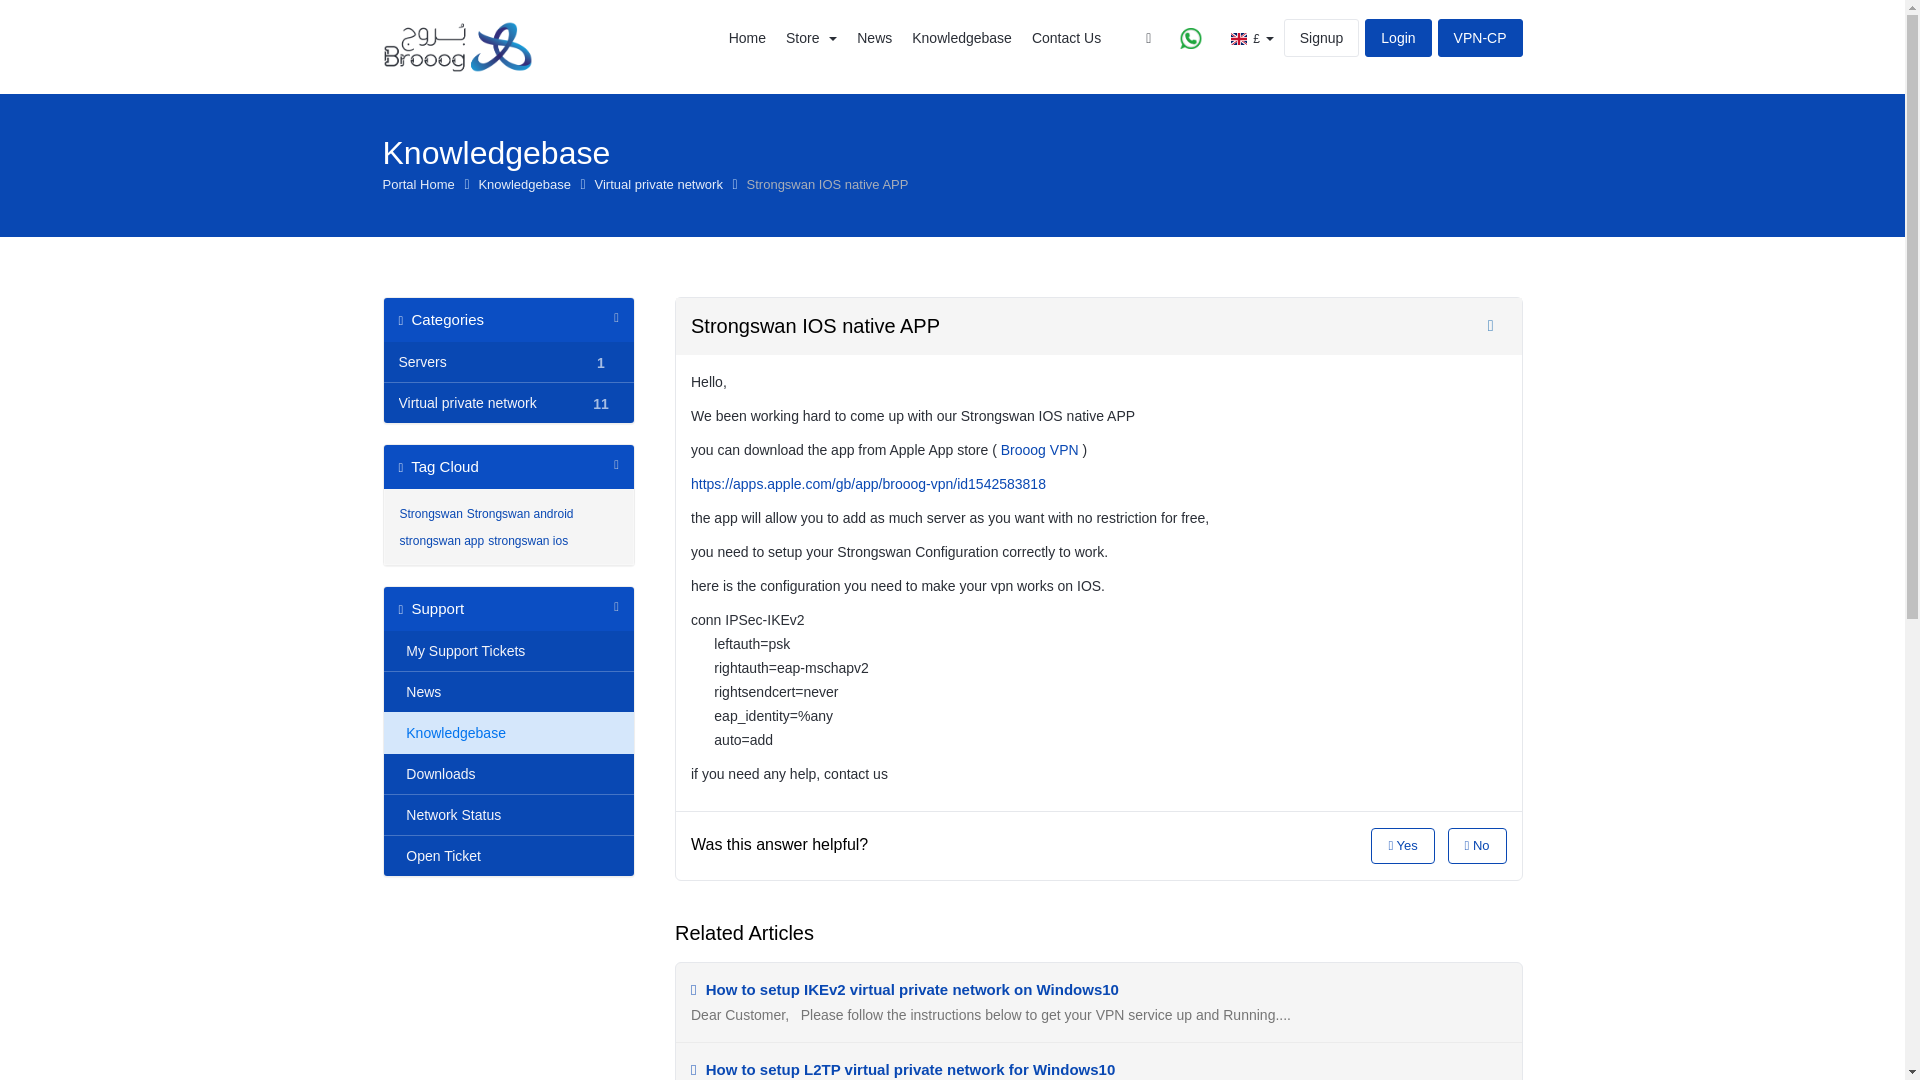 The height and width of the screenshot is (1080, 1920). Describe the element at coordinates (430, 513) in the screenshot. I see `Strongswan` at that location.